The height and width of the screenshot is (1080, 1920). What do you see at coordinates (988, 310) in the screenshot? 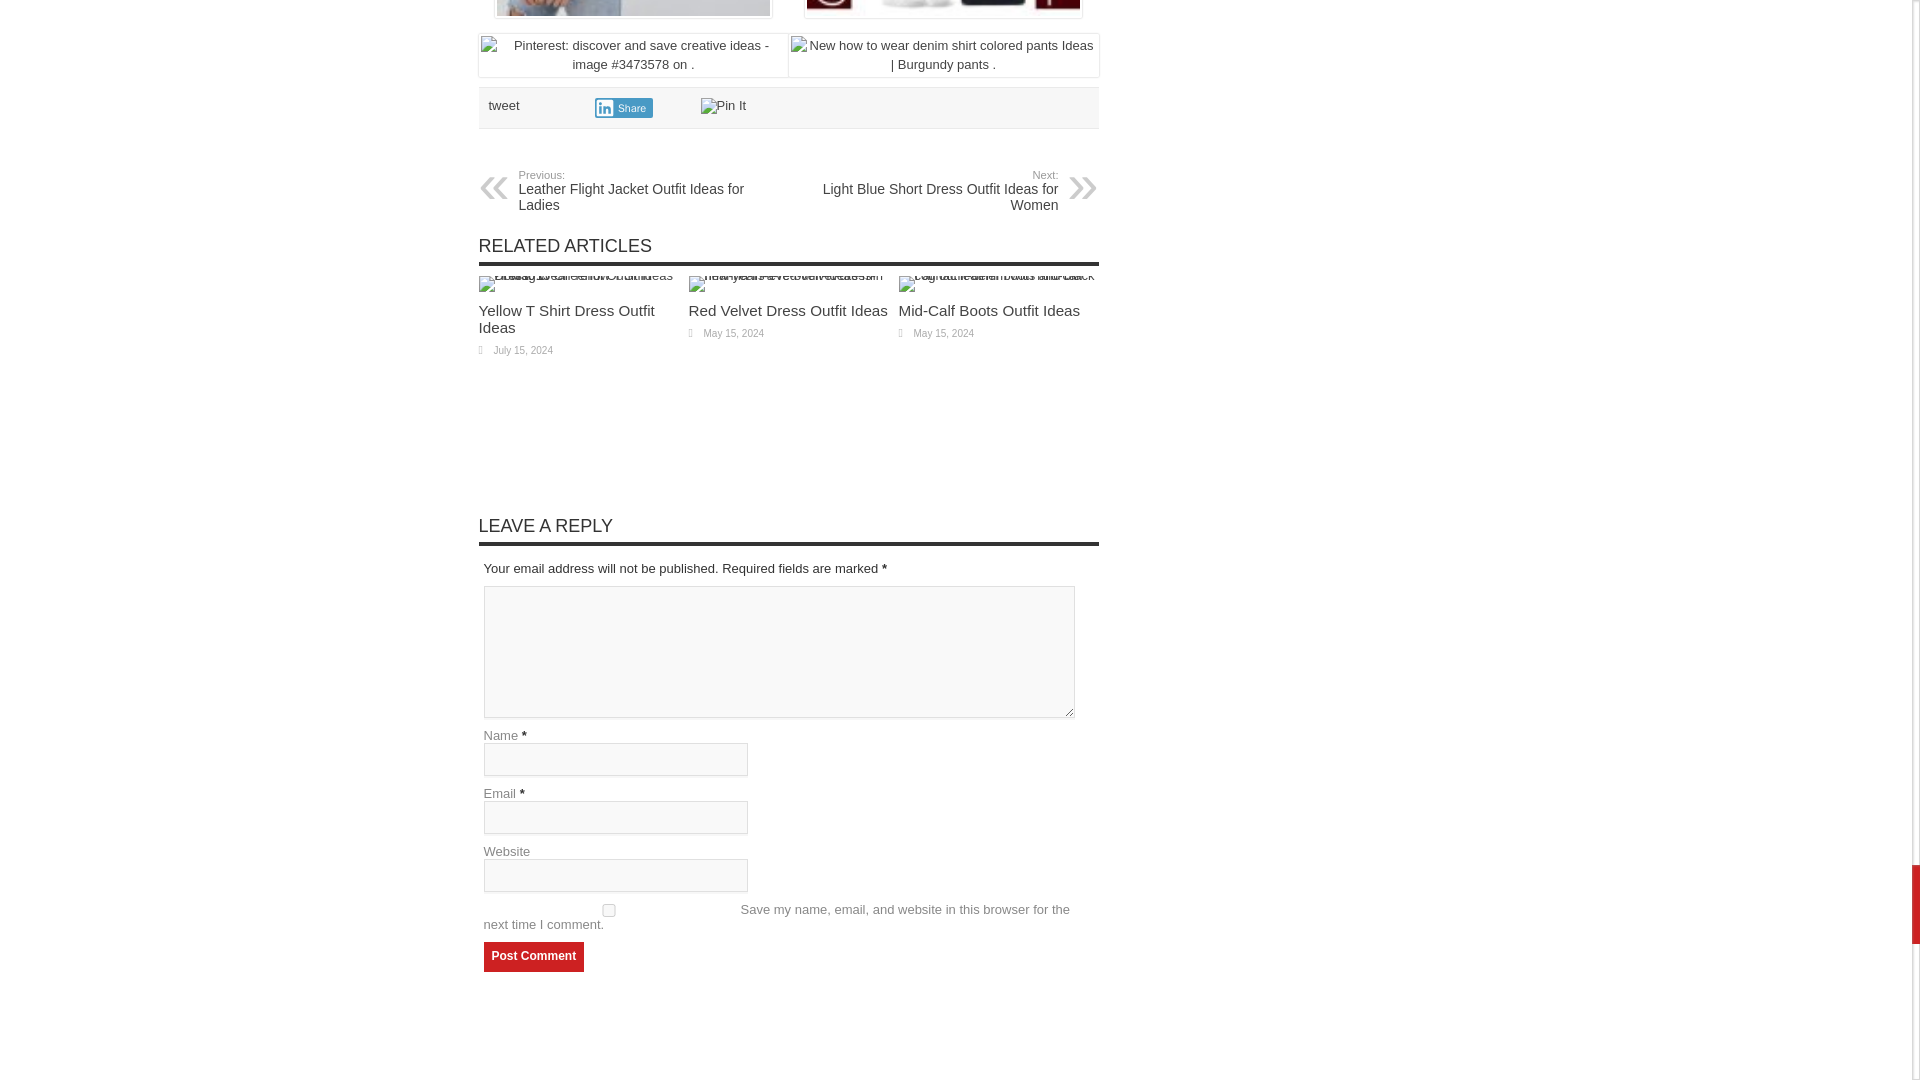
I see `Share` at bounding box center [988, 310].